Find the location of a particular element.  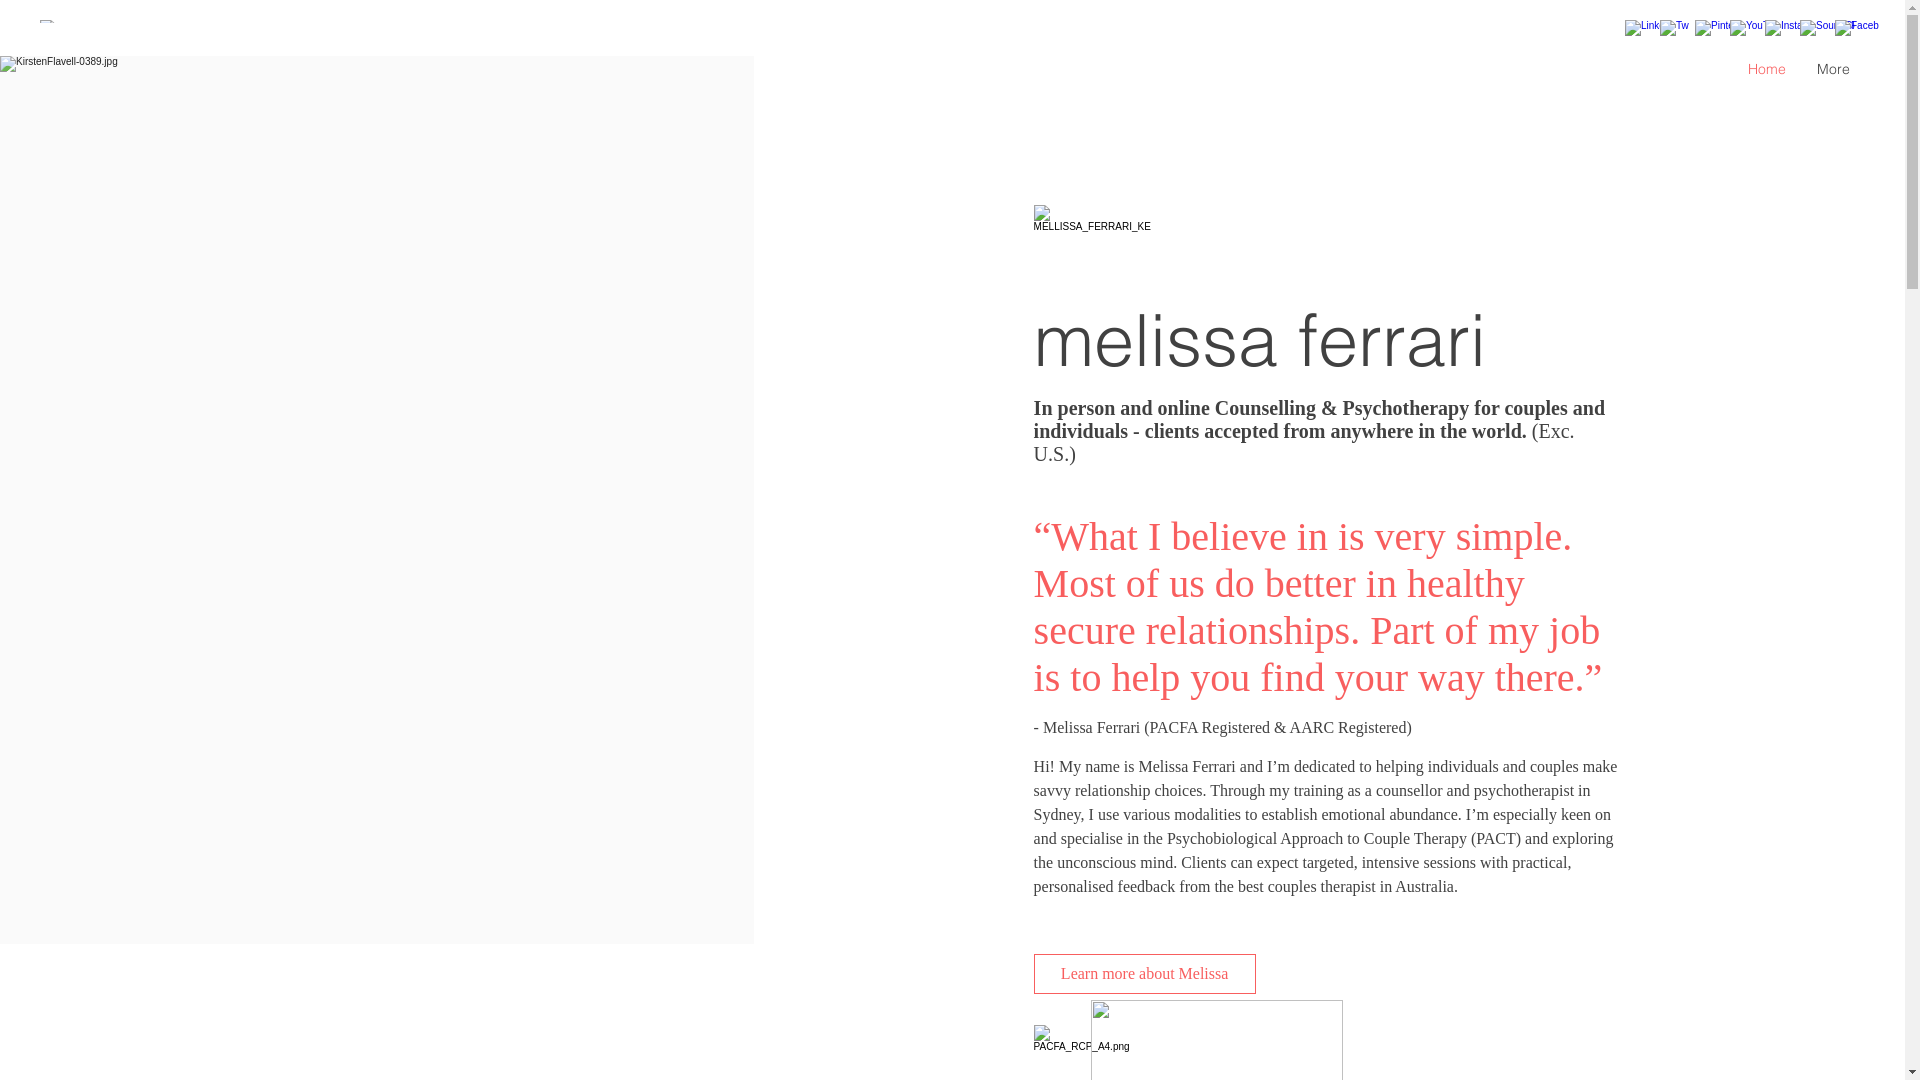

Learn more about Melissa is located at coordinates (1145, 974).